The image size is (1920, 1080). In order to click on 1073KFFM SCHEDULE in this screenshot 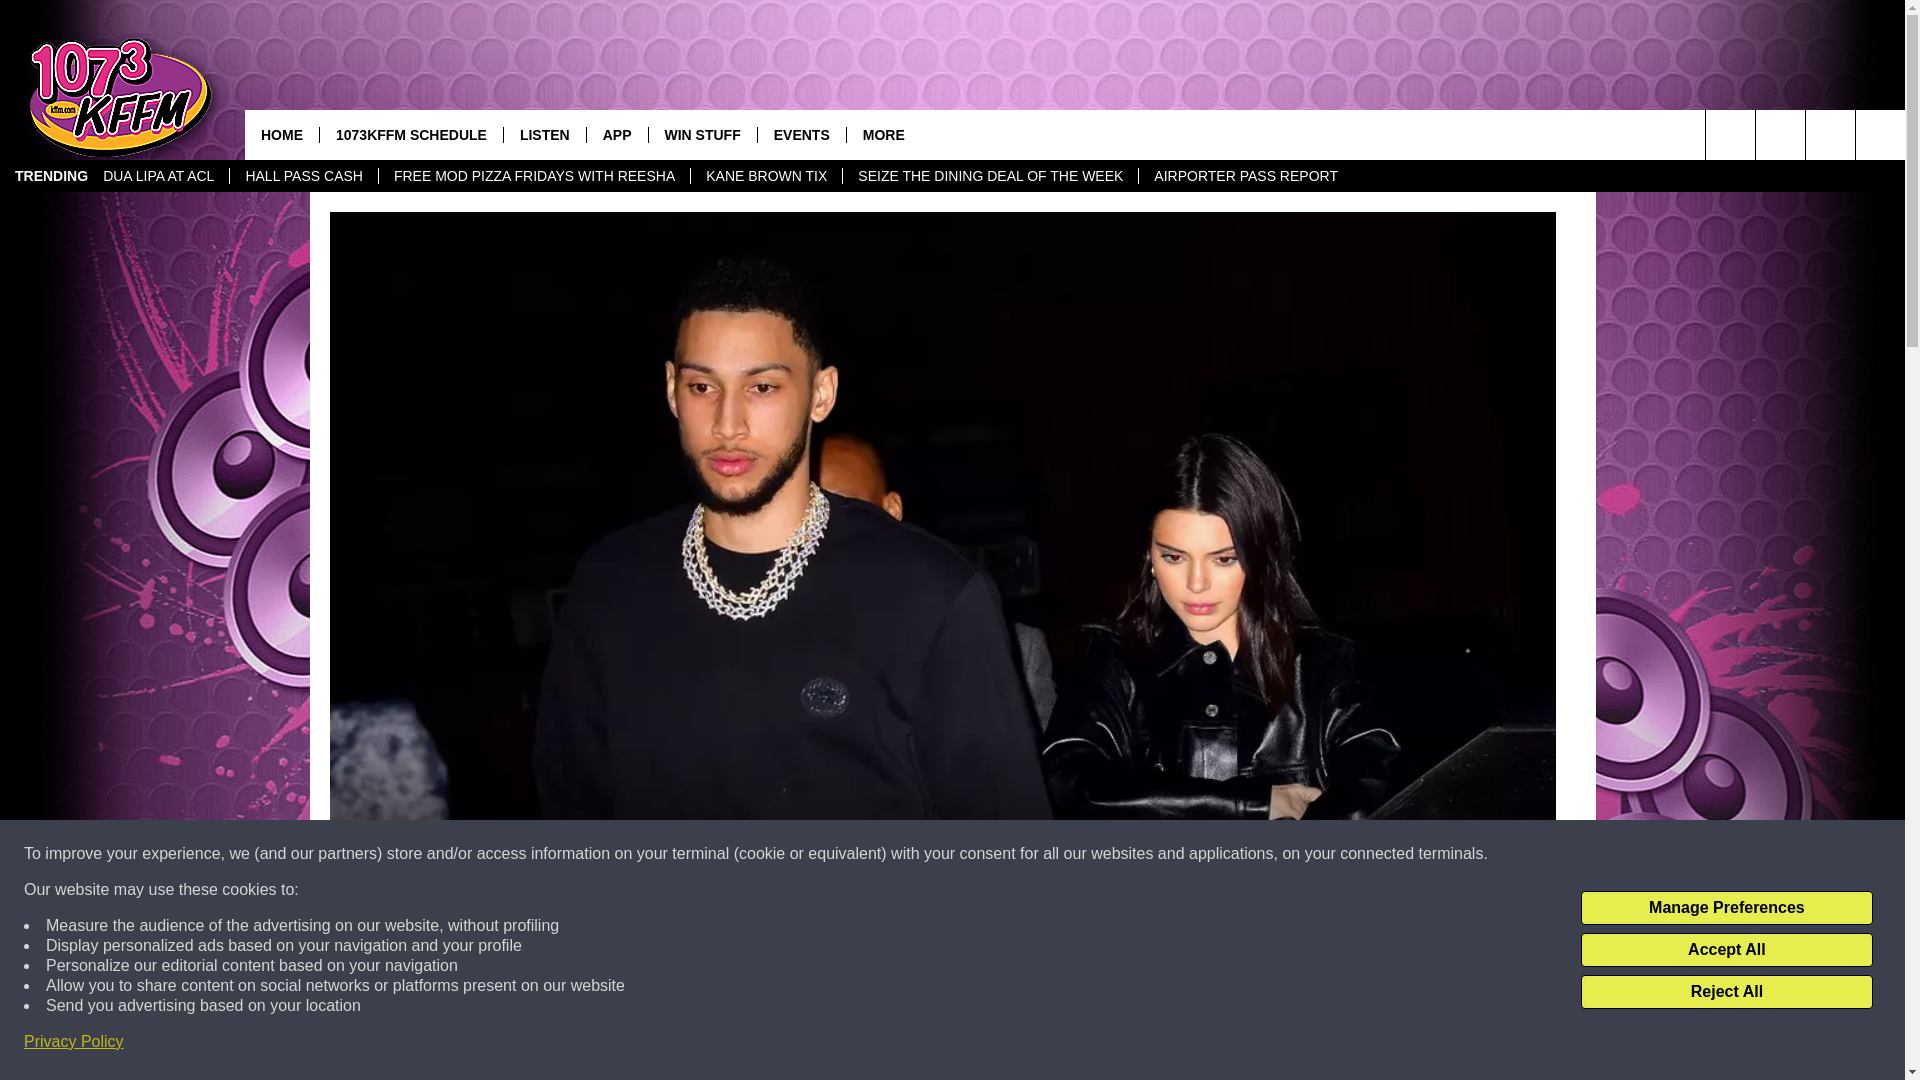, I will do `click(410, 134)`.